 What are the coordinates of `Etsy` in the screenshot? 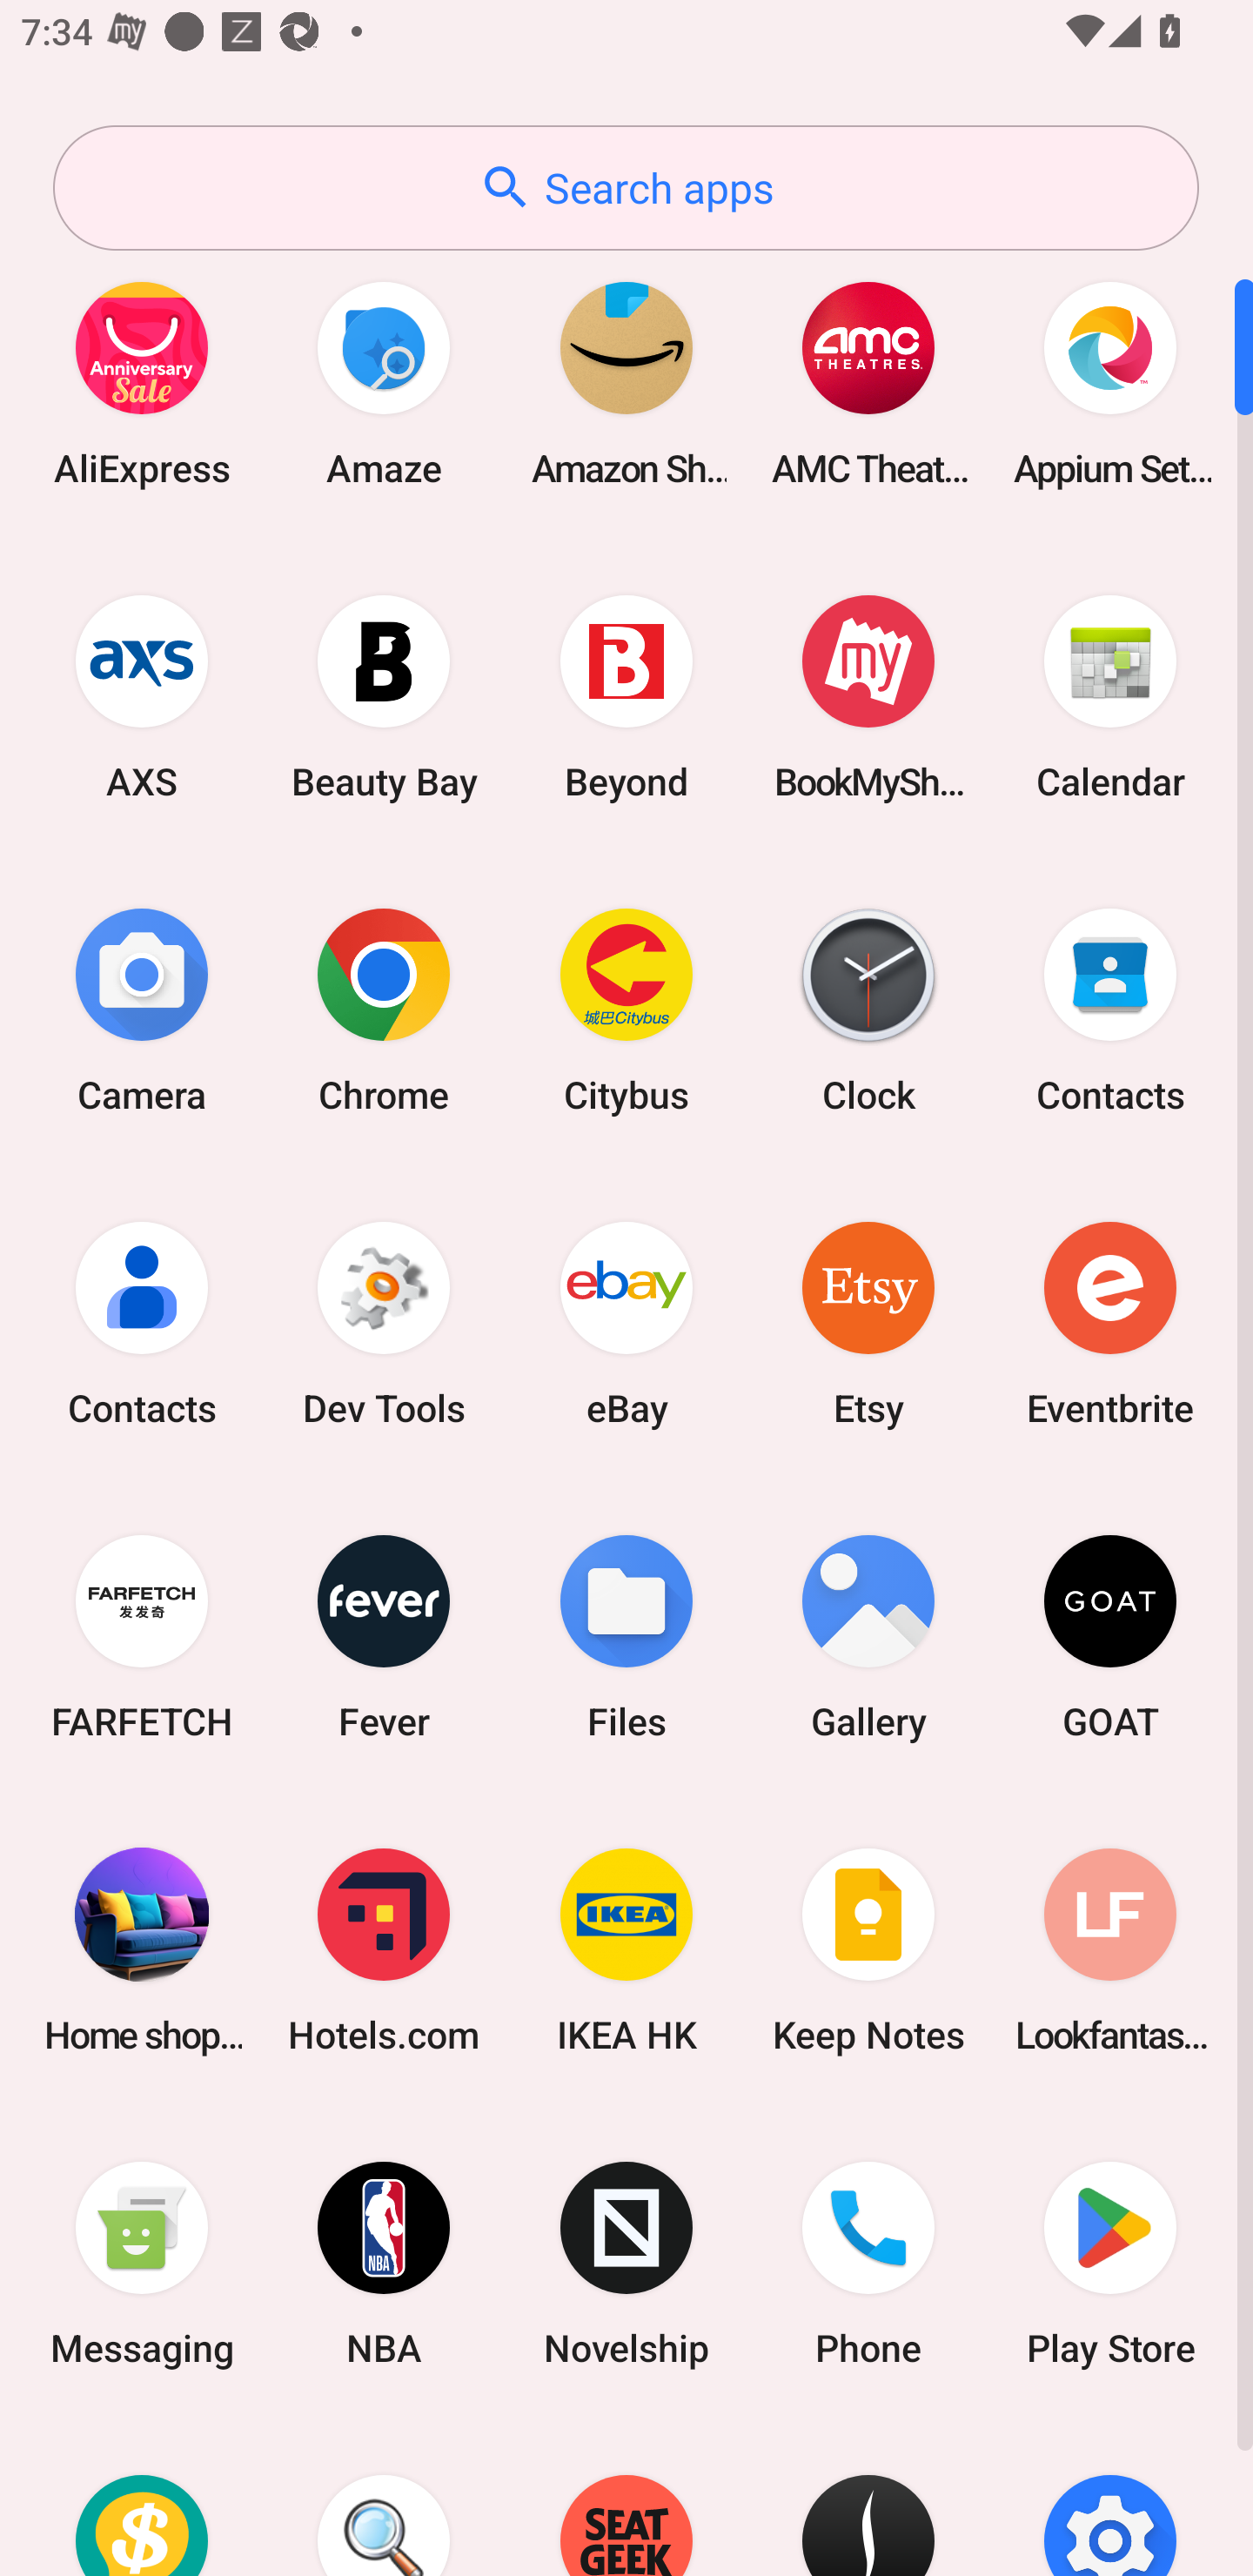 It's located at (868, 1323).